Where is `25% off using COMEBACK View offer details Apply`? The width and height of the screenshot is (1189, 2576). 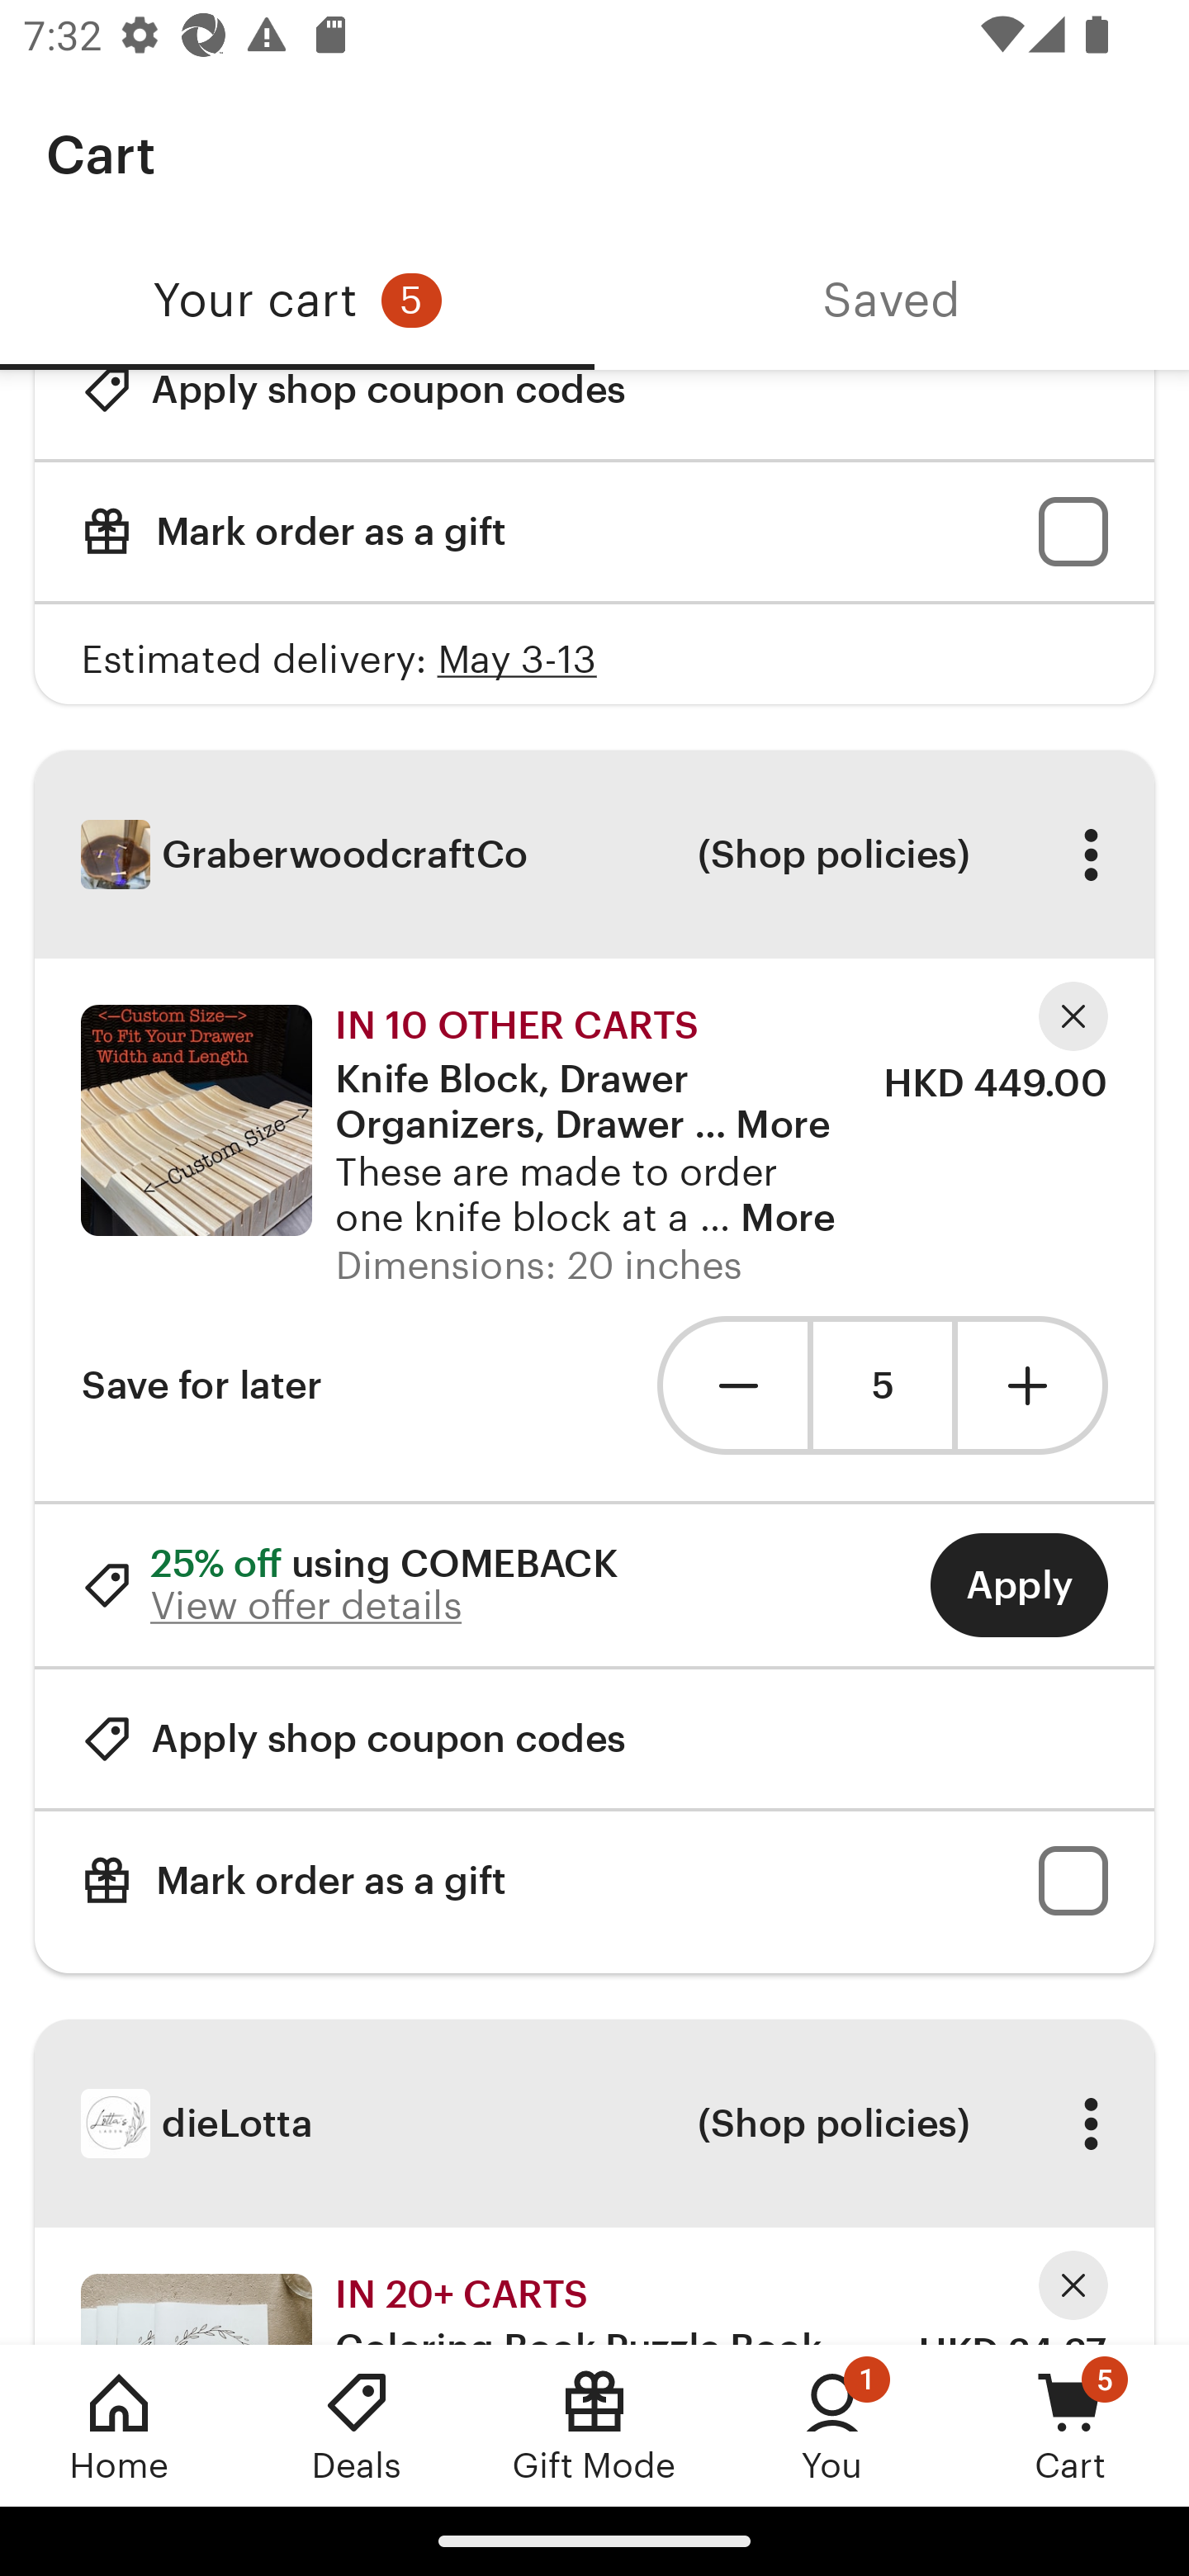 25% off using COMEBACK View offer details Apply is located at coordinates (594, 1584).